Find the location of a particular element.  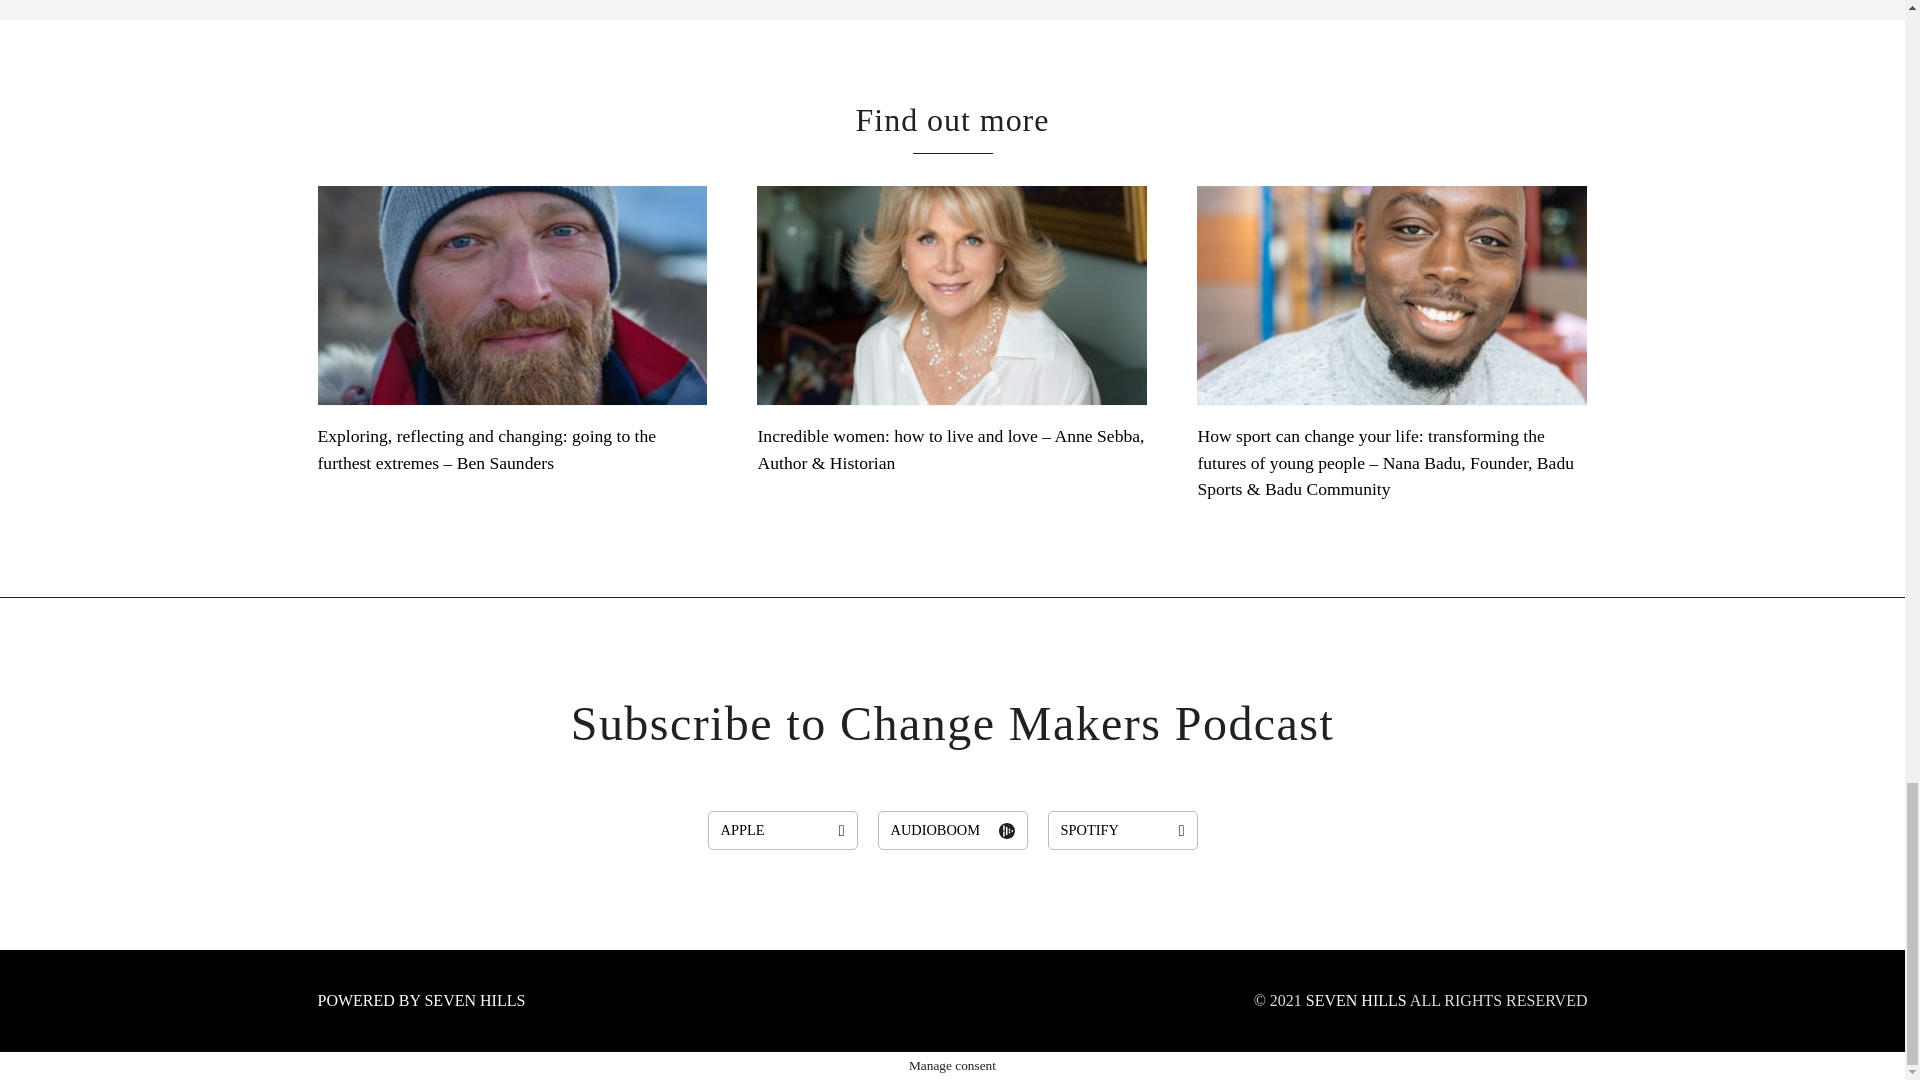

SEVEN HILLS is located at coordinates (1356, 1000).